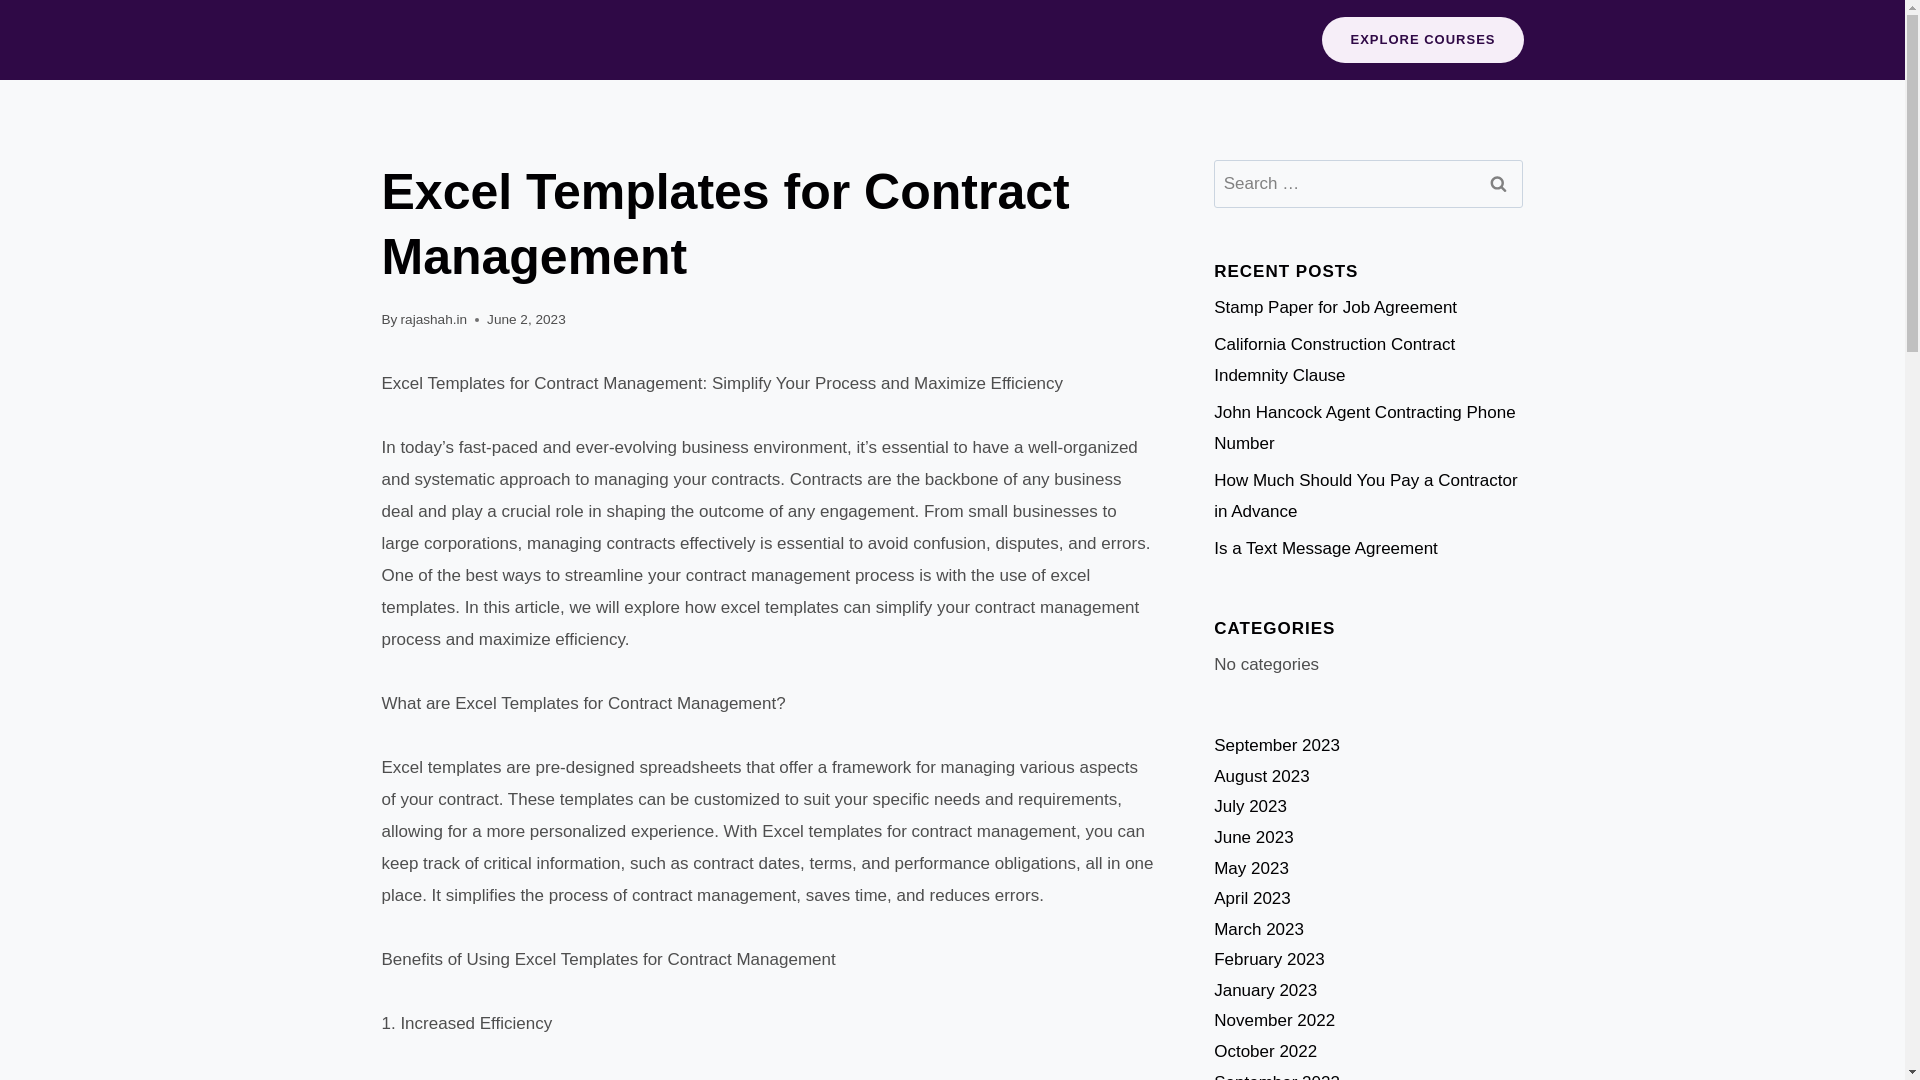 The width and height of the screenshot is (1920, 1080). Describe the element at coordinates (1276, 1076) in the screenshot. I see `September 2022` at that location.